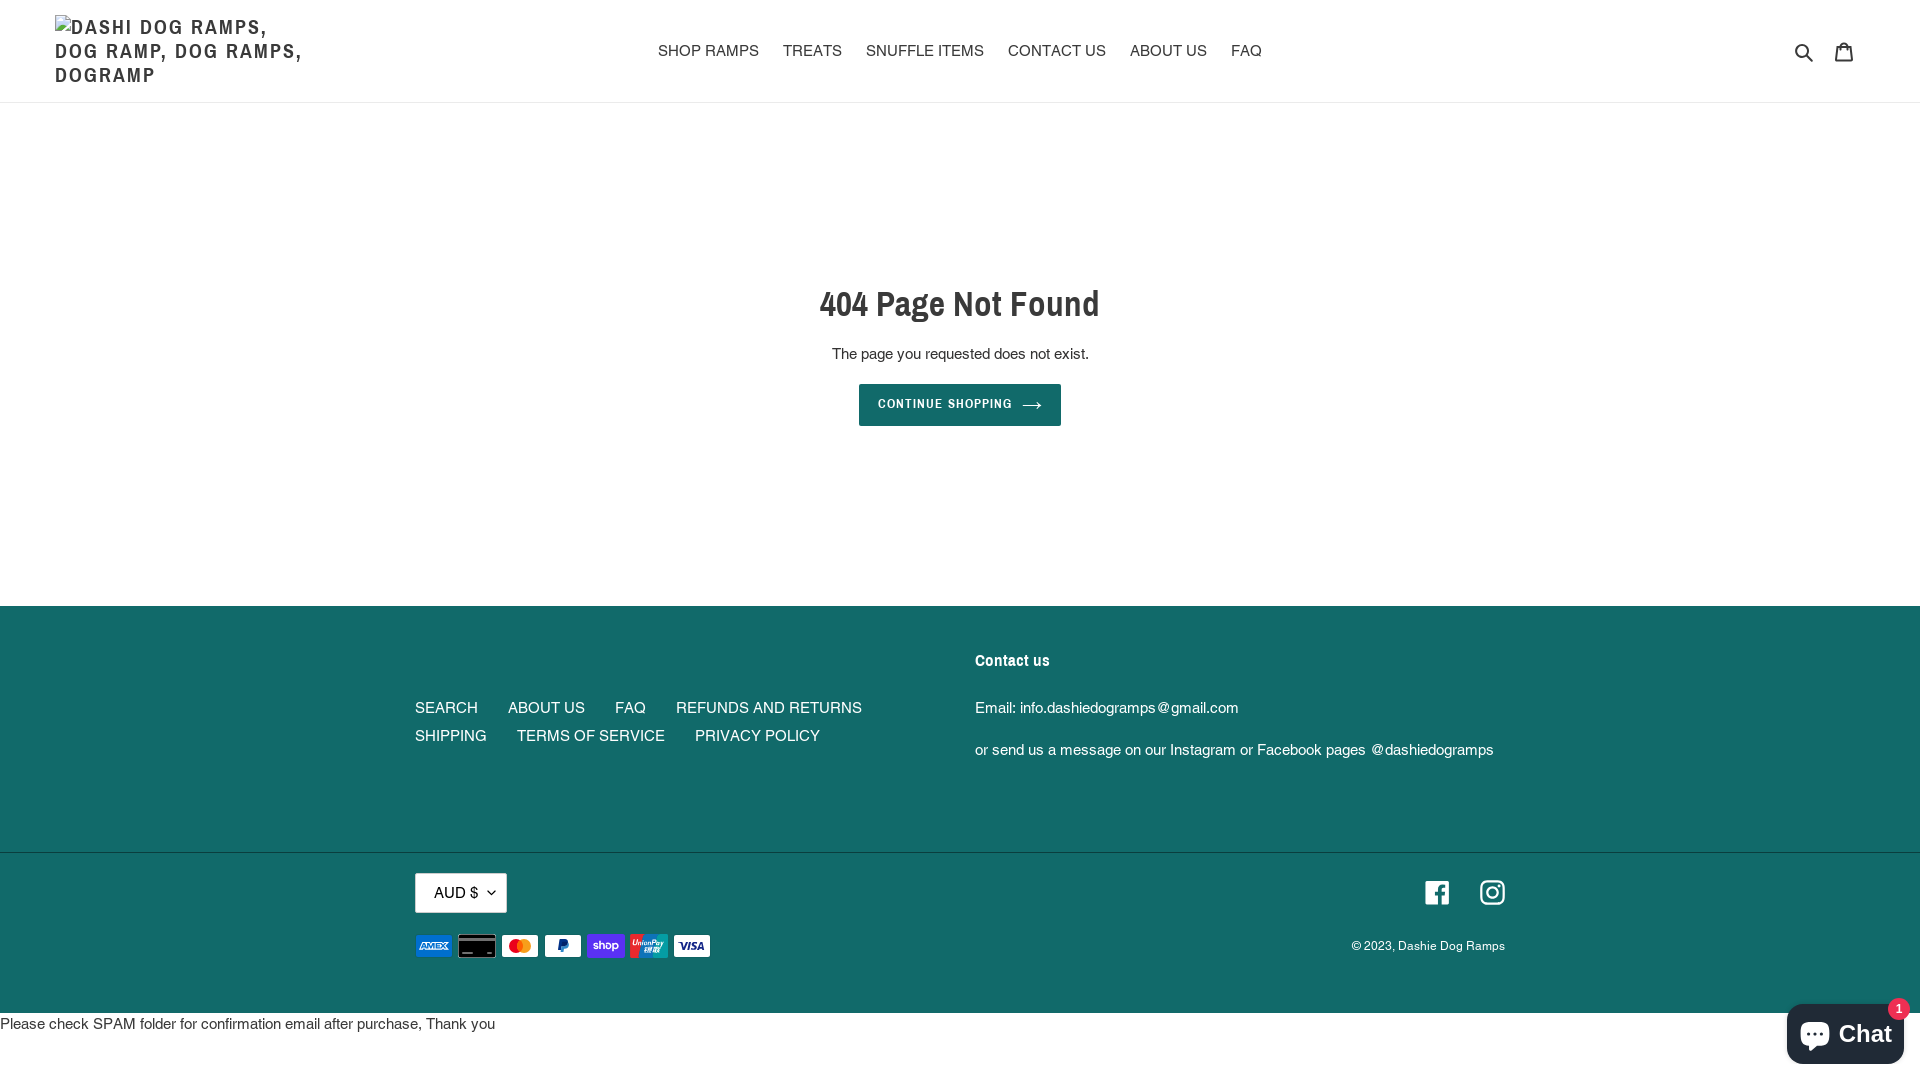  What do you see at coordinates (960, 405) in the screenshot?
I see `CONTINUE SHOPPING` at bounding box center [960, 405].